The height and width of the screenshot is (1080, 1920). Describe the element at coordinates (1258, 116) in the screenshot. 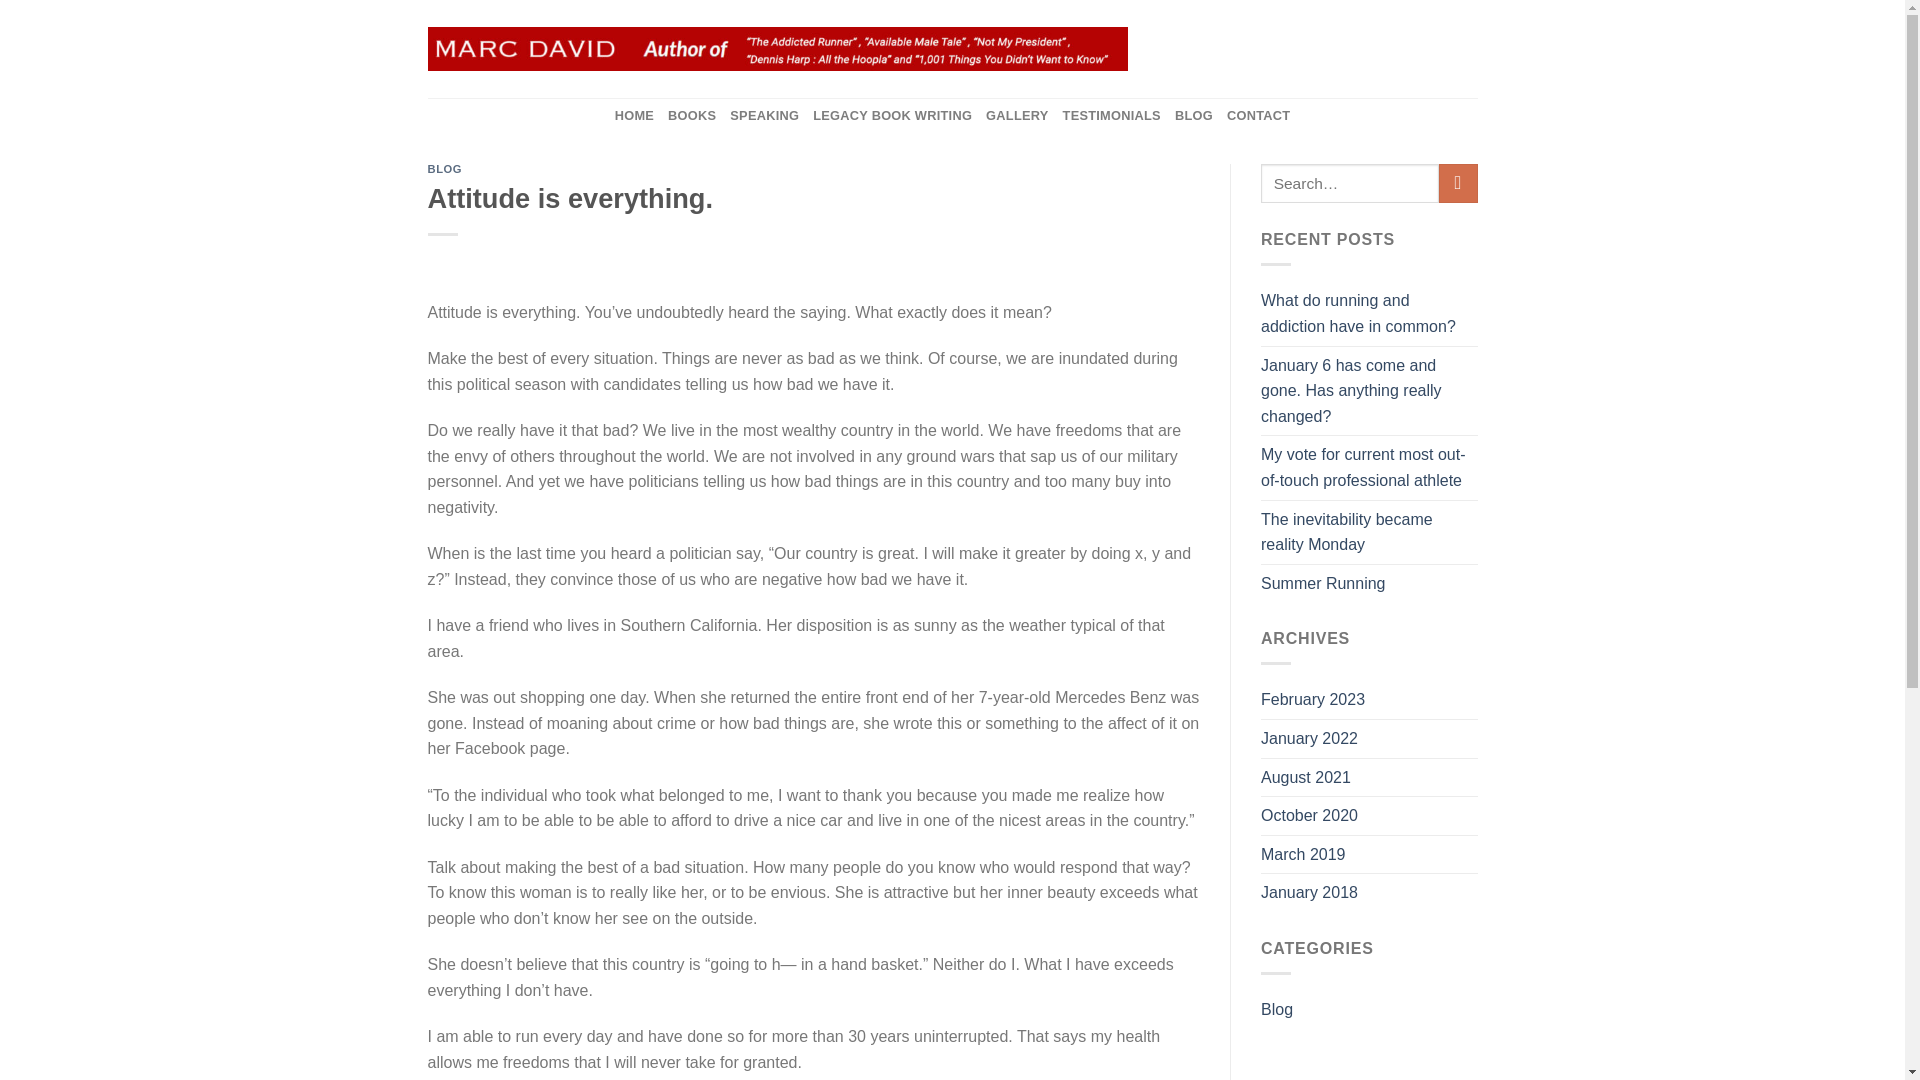

I see `CONTACT` at that location.